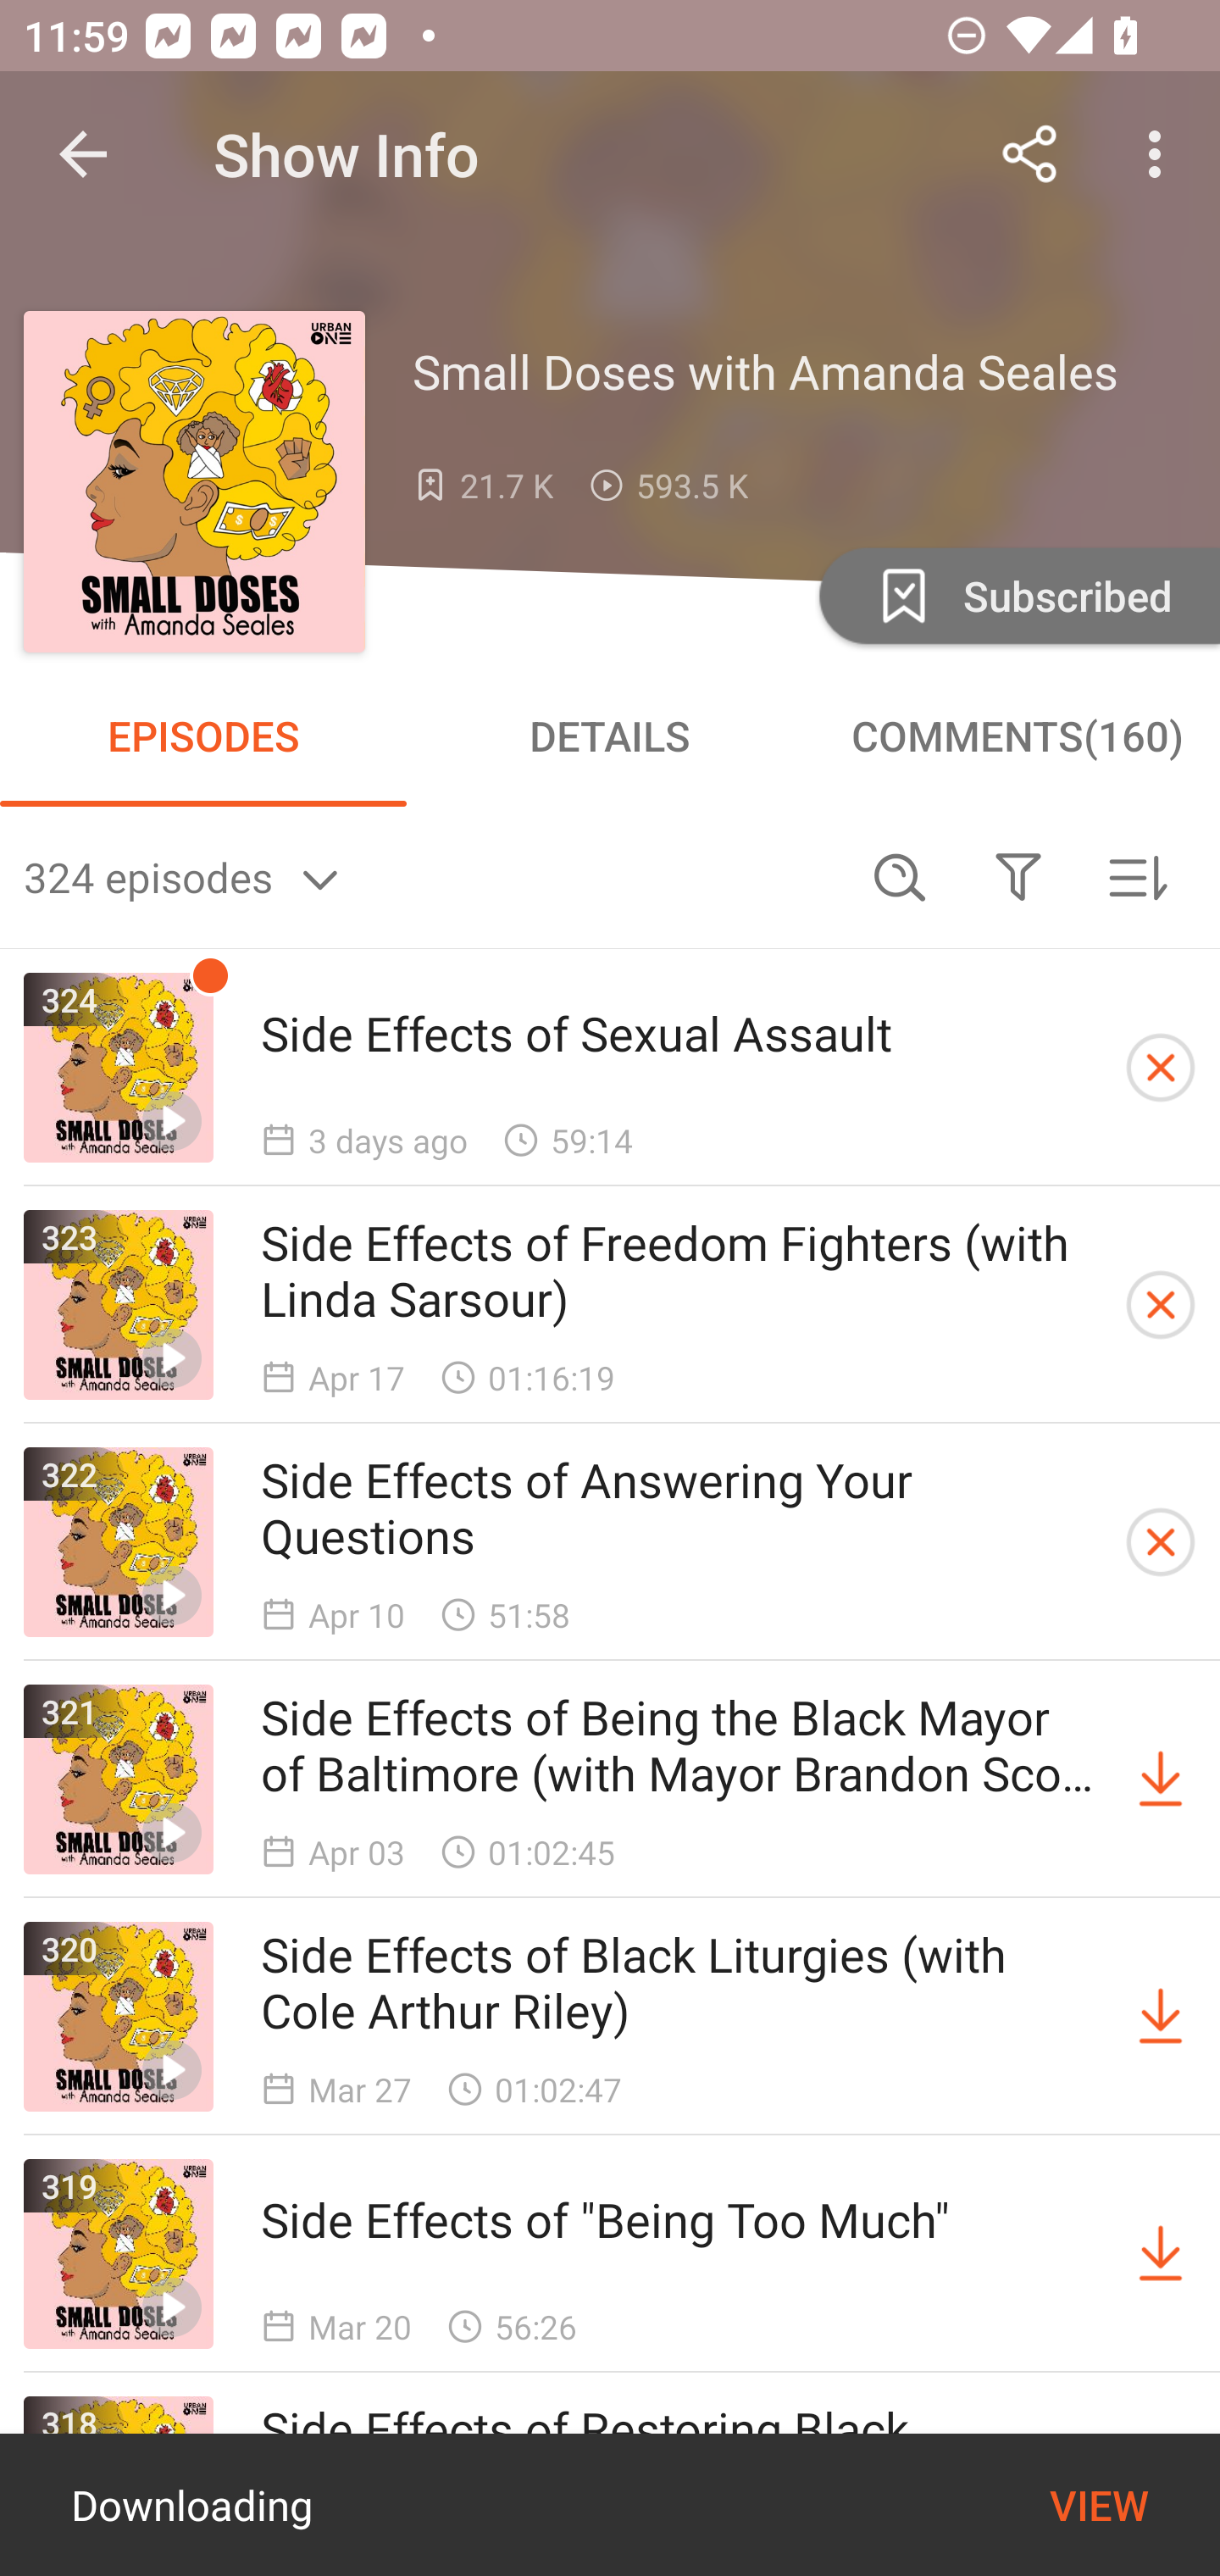  What do you see at coordinates (1161, 1779) in the screenshot?
I see `Download` at bounding box center [1161, 1779].